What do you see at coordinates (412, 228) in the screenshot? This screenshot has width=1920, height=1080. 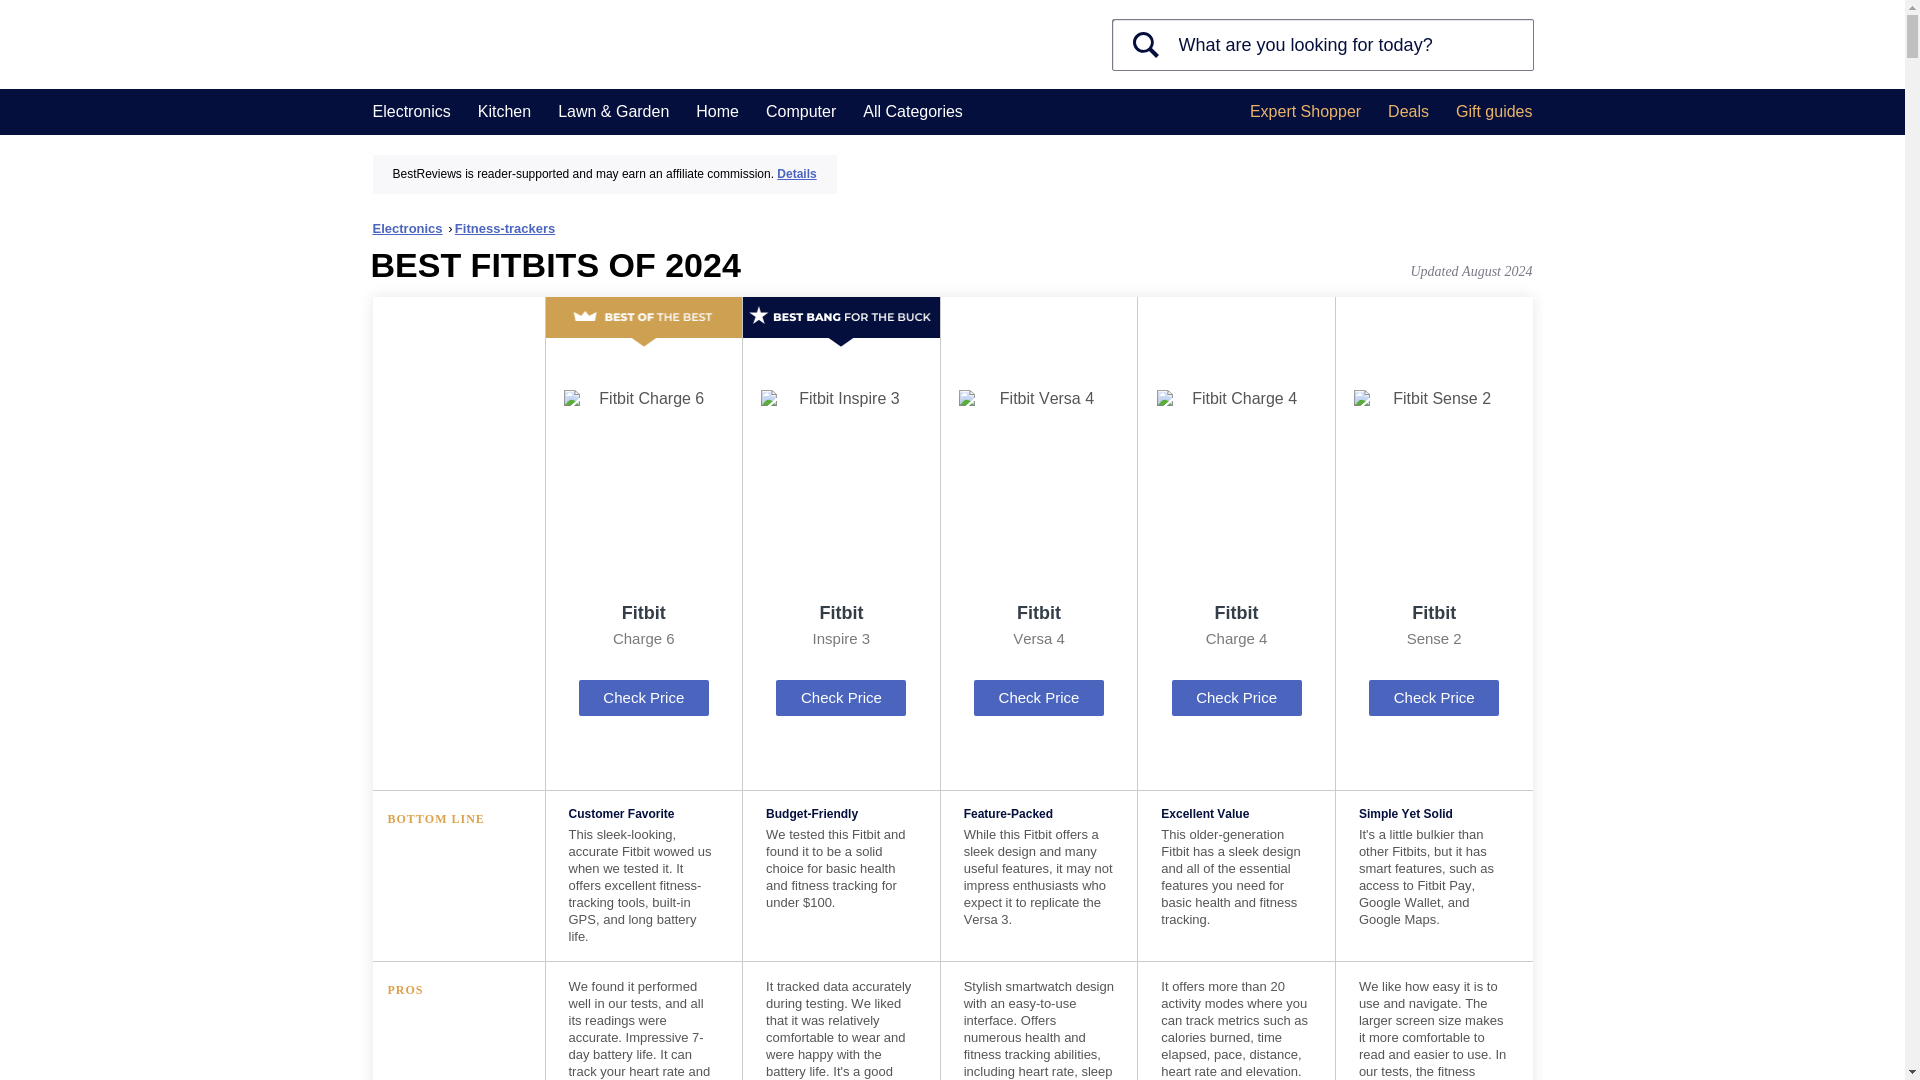 I see `Electronics` at bounding box center [412, 228].